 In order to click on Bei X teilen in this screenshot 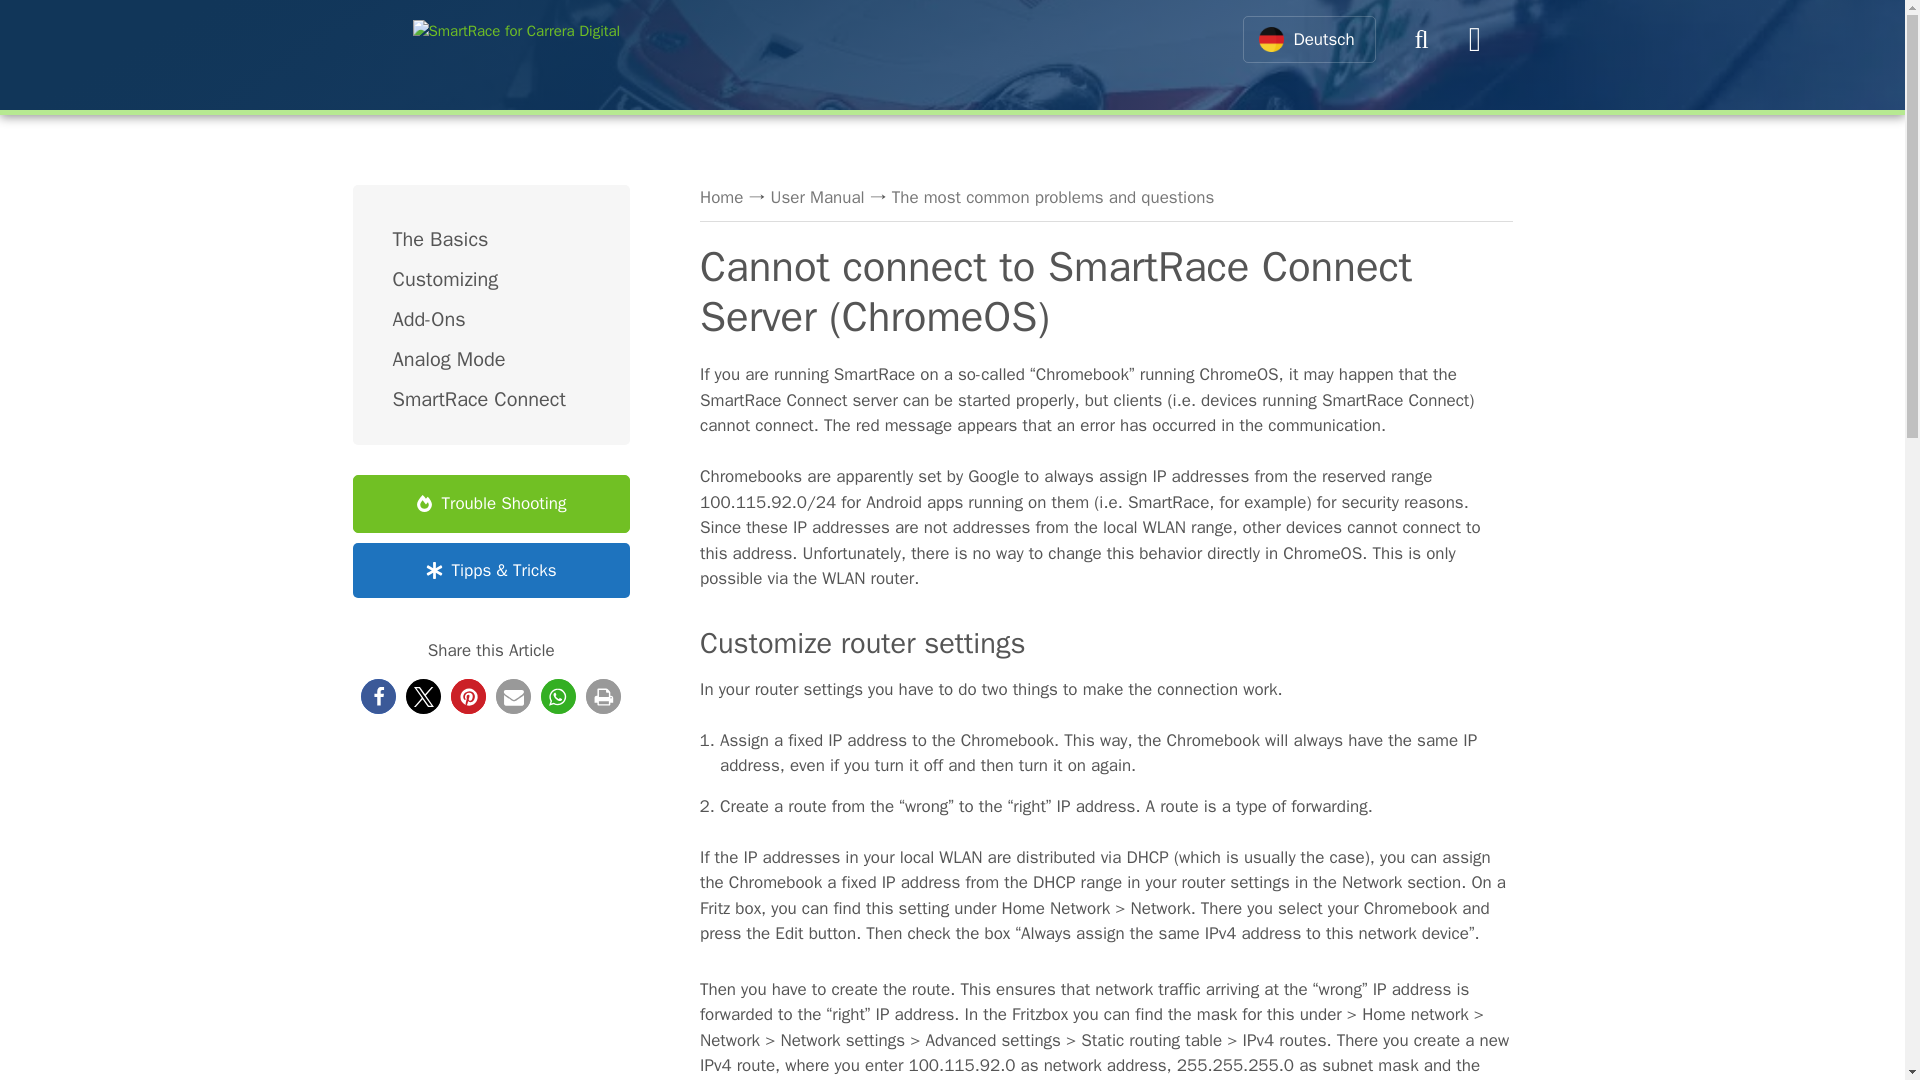, I will do `click(423, 695)`.